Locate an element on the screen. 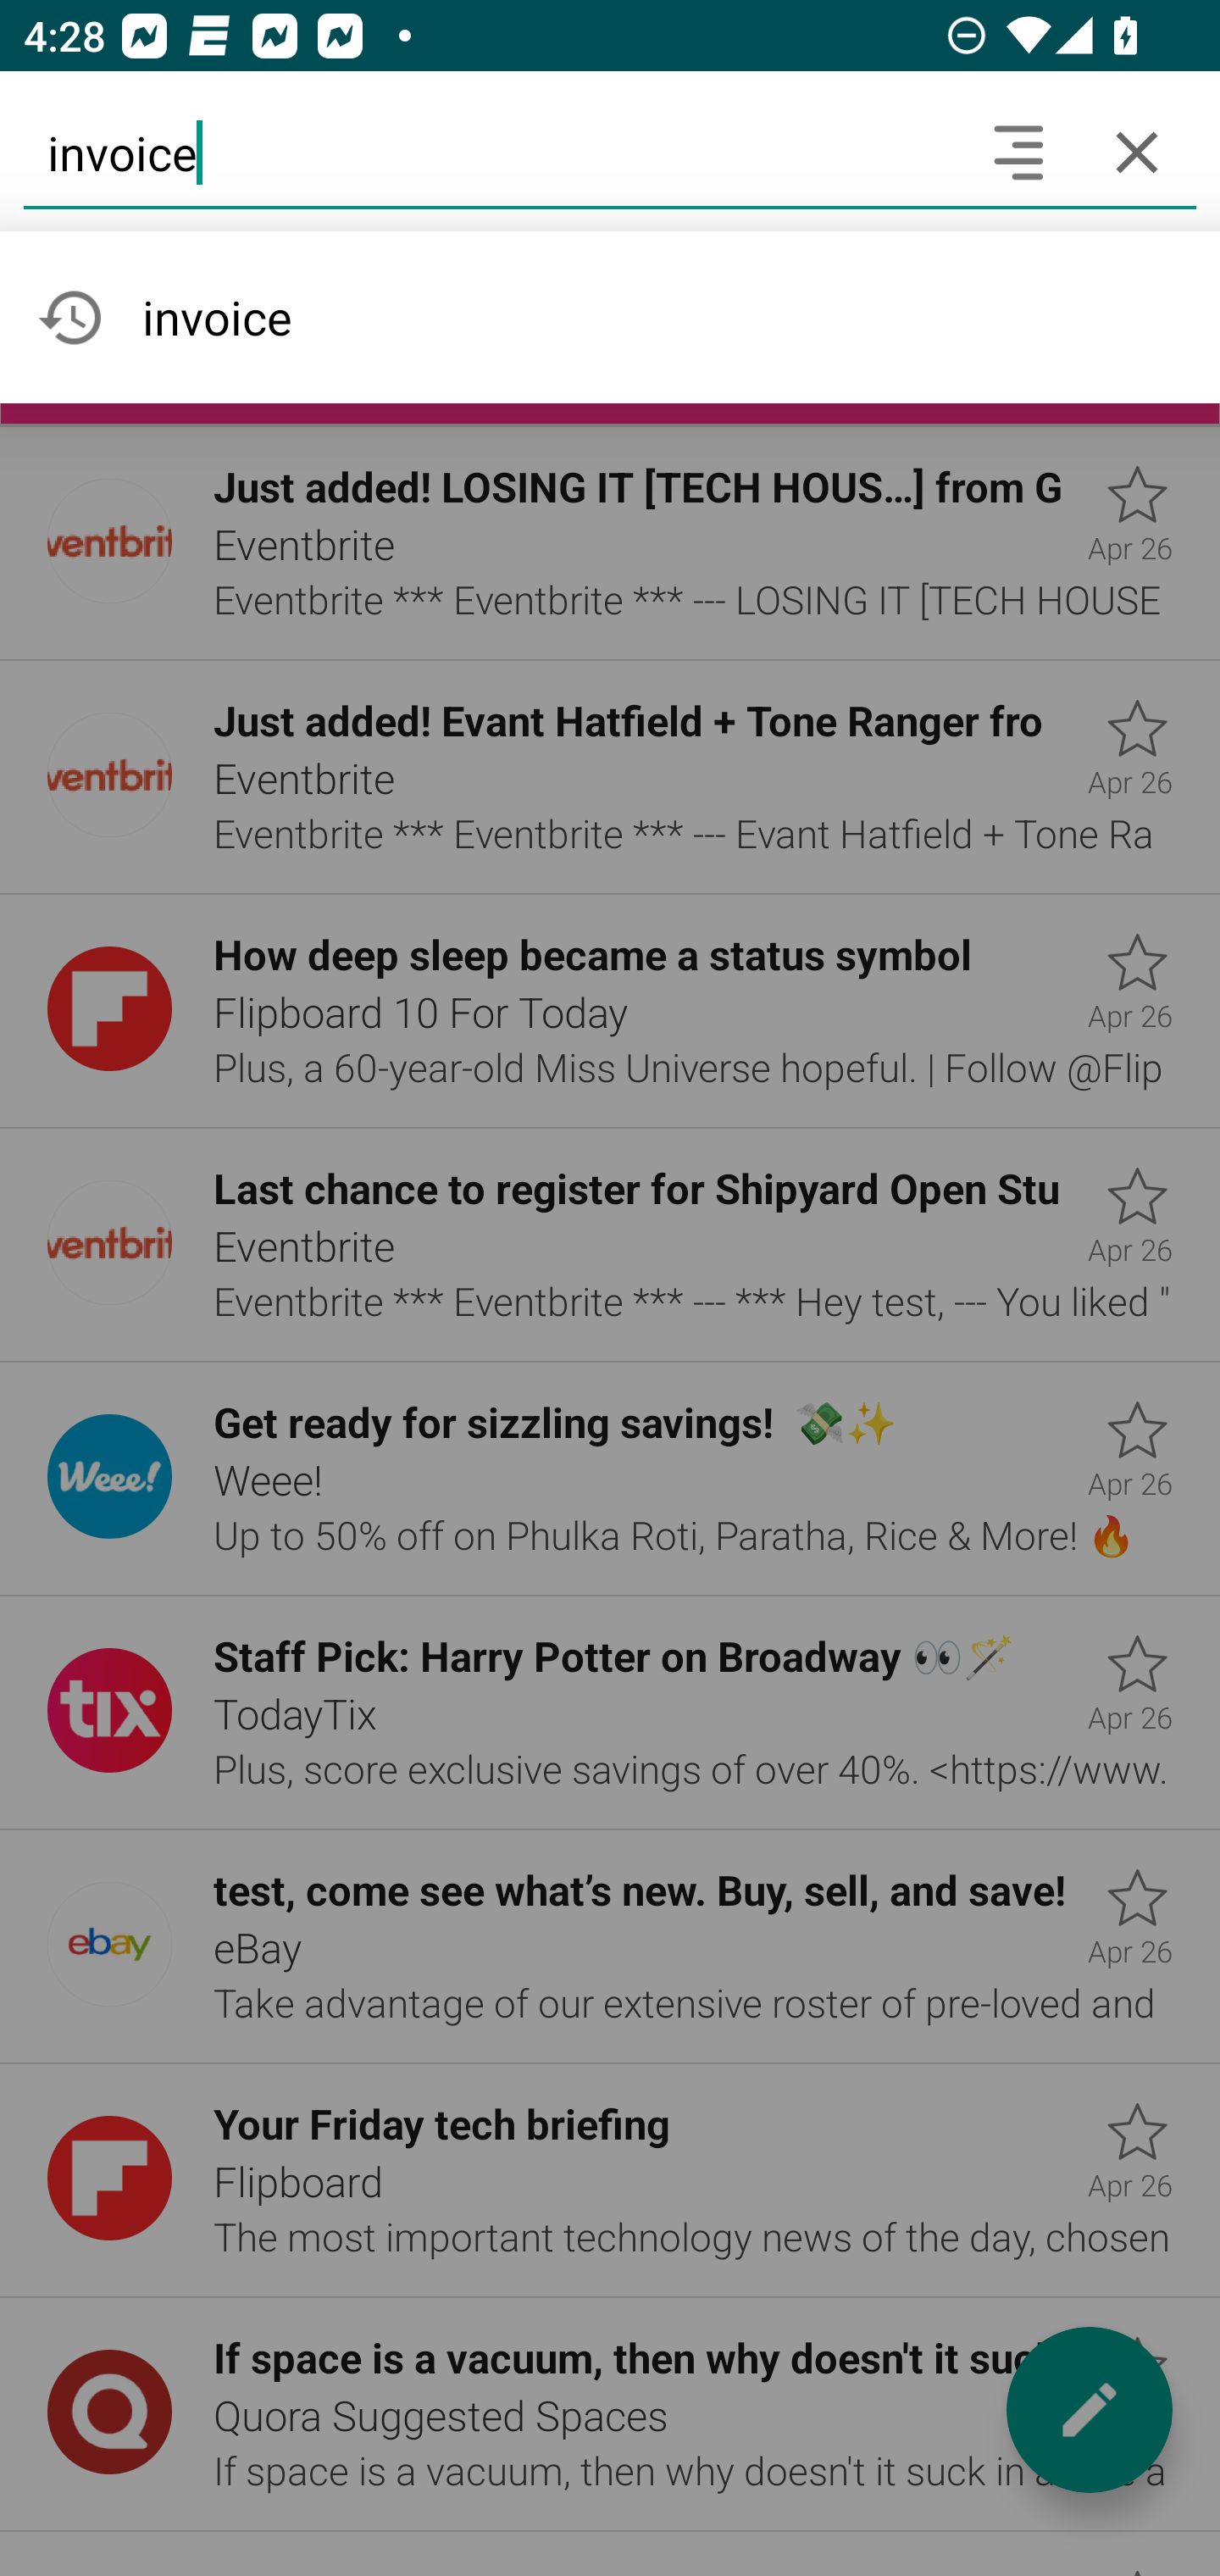 The image size is (1220, 2576). Search headers and text is located at coordinates (1018, 152).